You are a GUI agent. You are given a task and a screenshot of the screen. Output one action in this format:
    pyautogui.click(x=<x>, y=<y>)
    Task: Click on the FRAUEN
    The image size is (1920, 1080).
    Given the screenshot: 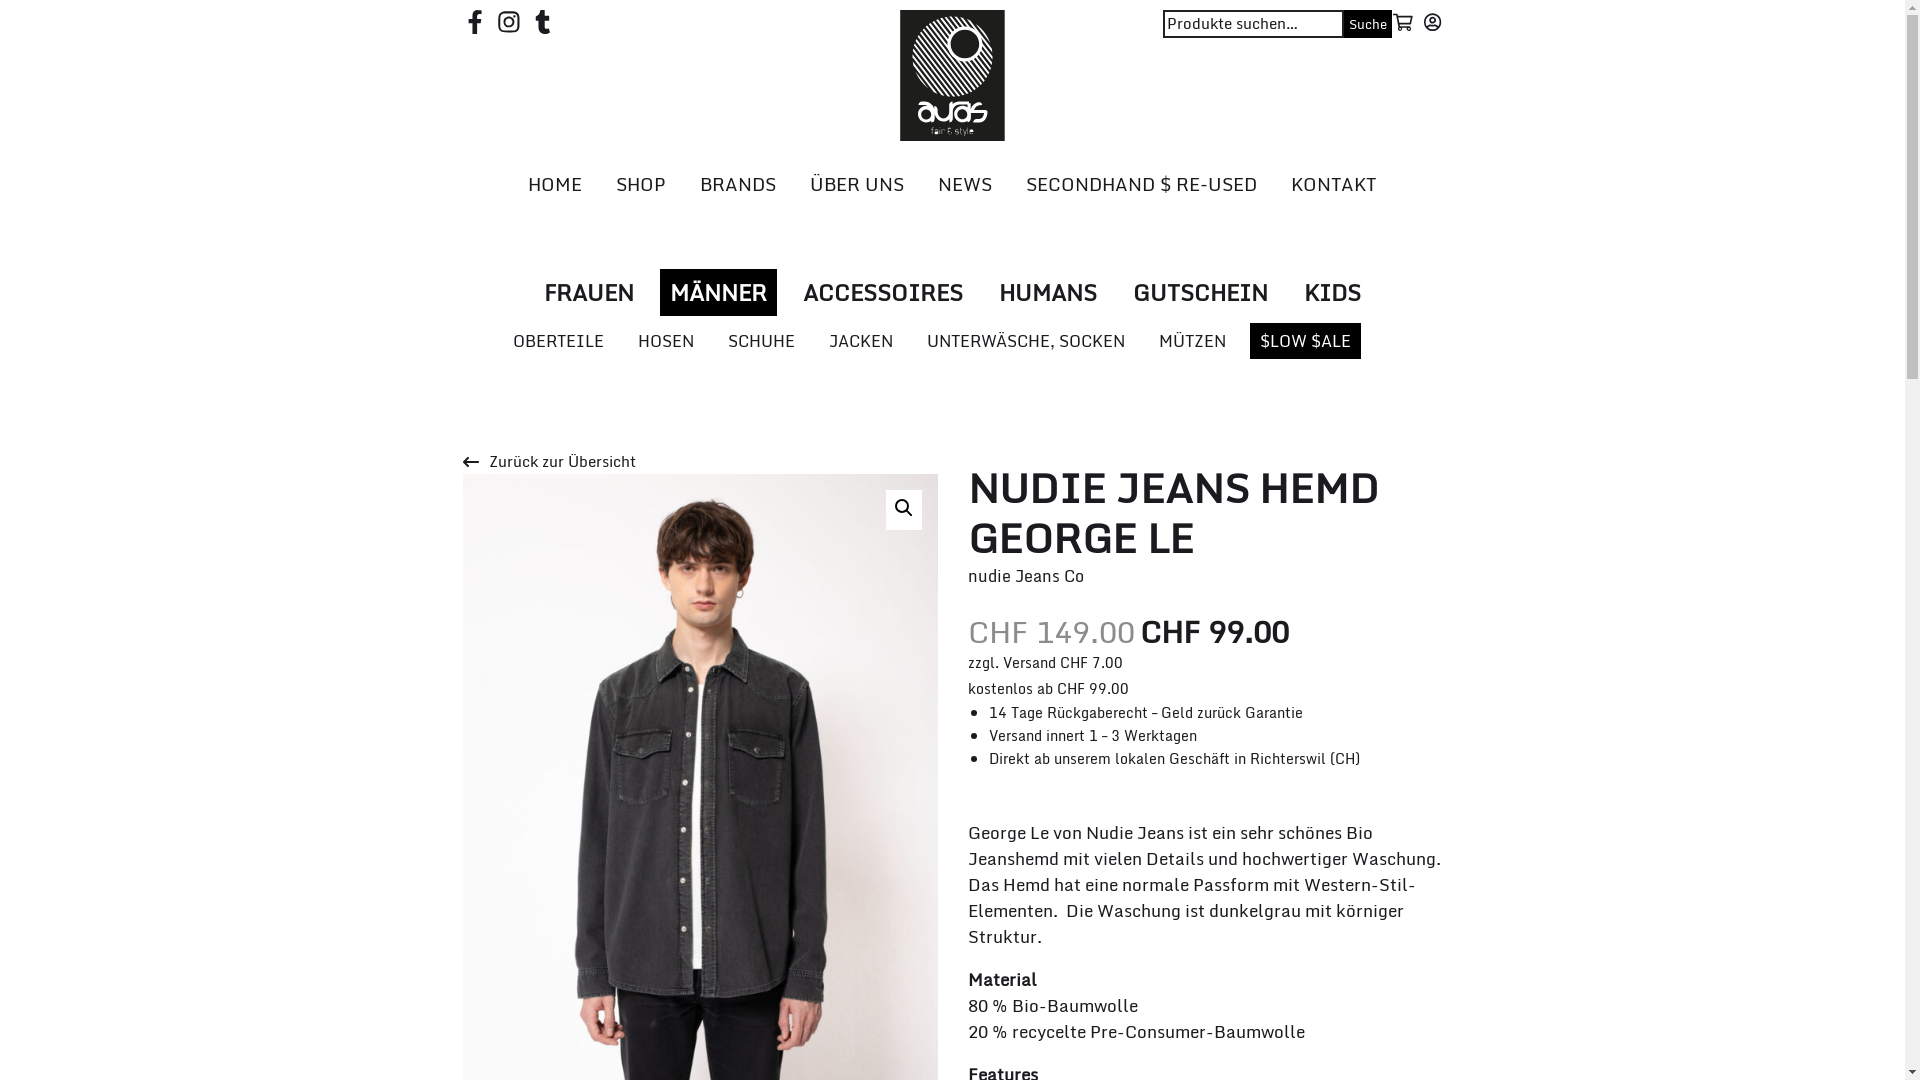 What is the action you would take?
    pyautogui.click(x=589, y=292)
    